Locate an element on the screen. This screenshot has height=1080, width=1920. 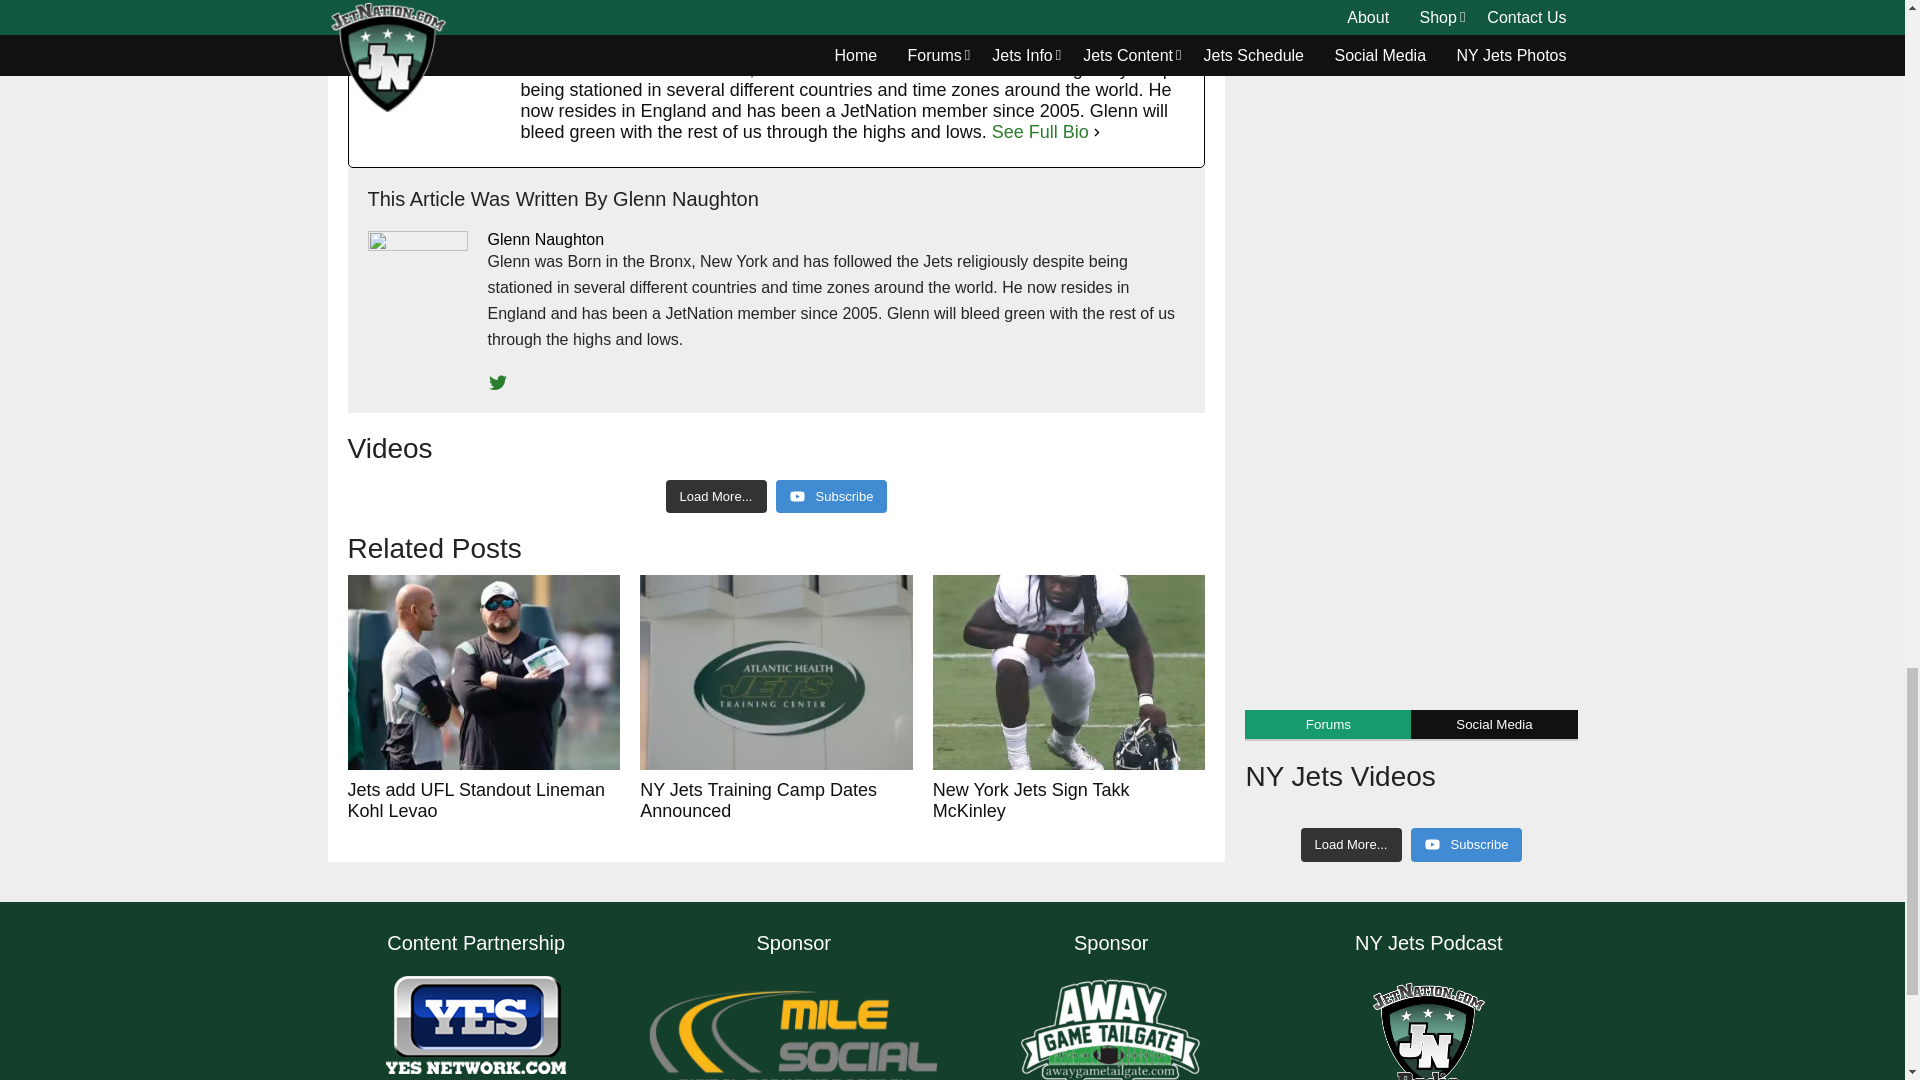
NY Jets Training Camp Dates Announced is located at coordinates (776, 672).